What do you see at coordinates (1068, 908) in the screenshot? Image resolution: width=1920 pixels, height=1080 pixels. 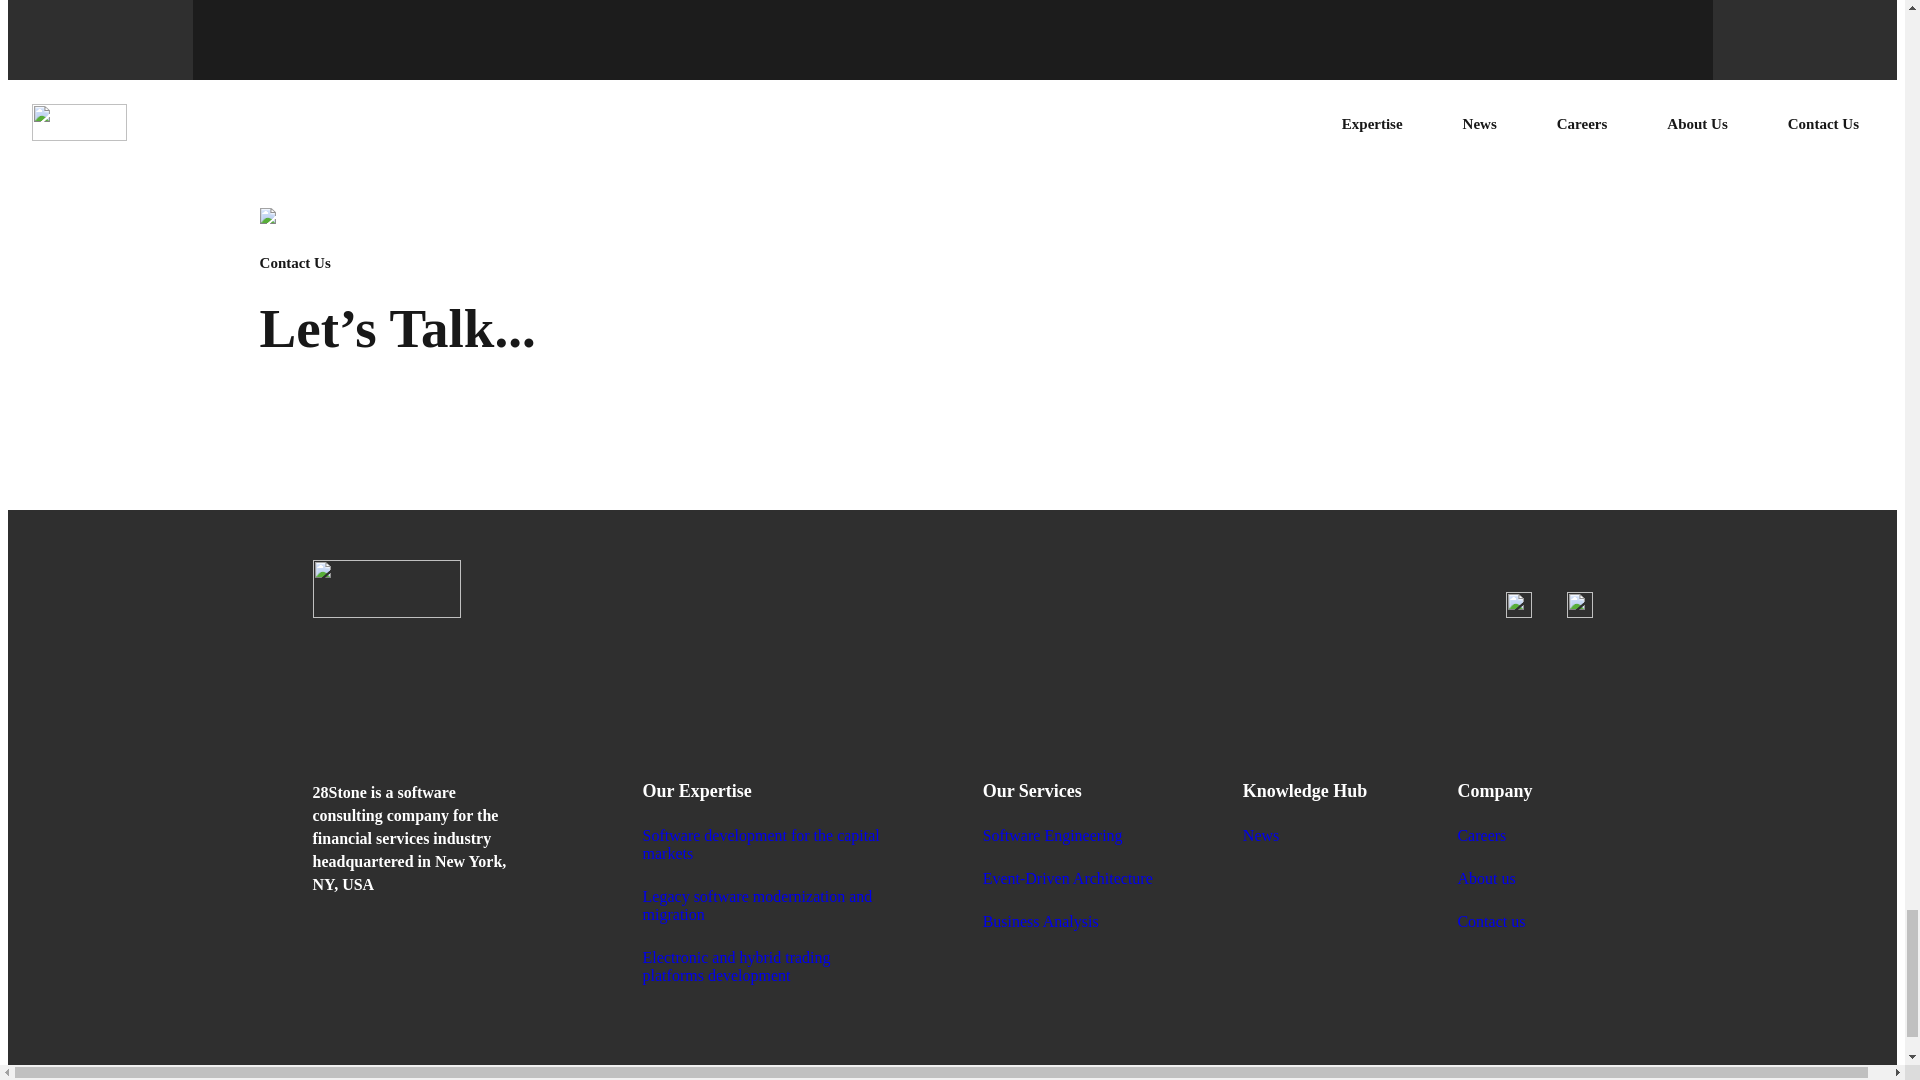 I see `Business Analysis` at bounding box center [1068, 908].